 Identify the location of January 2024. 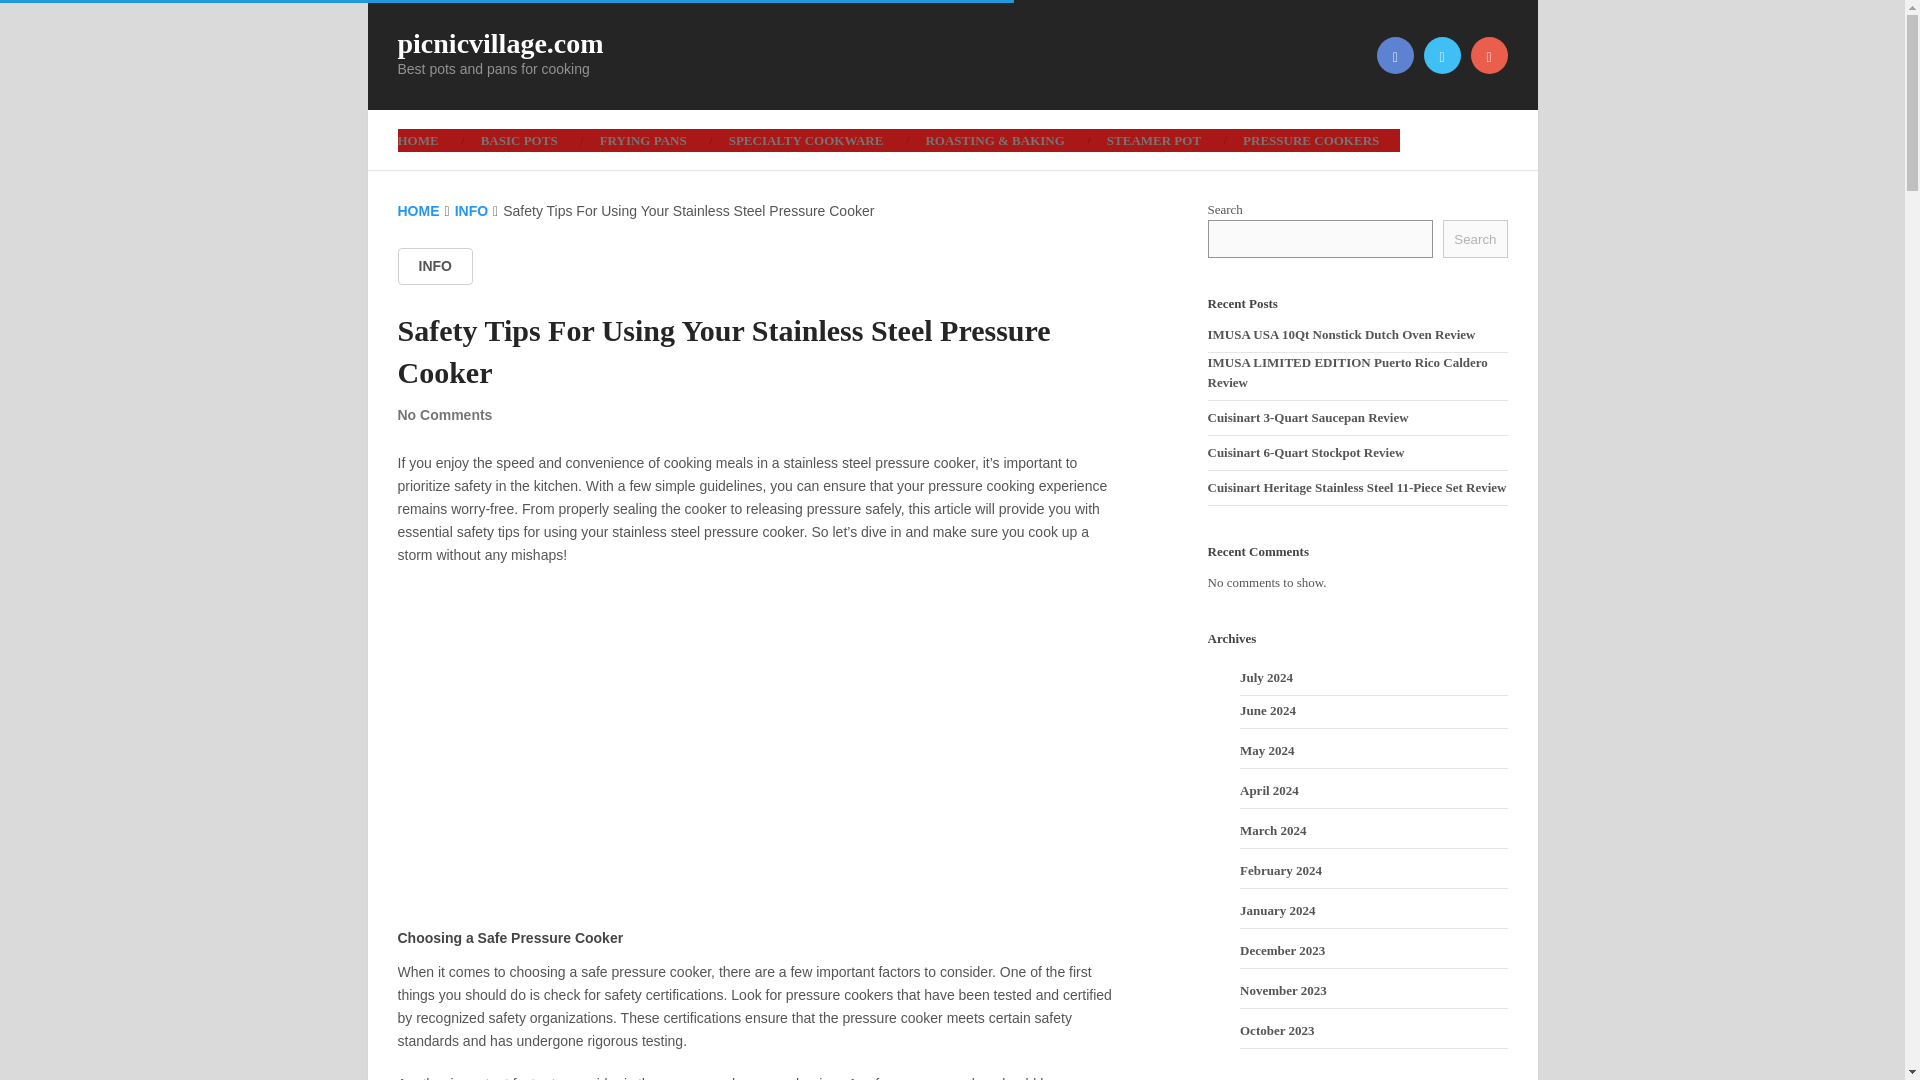
(1278, 910).